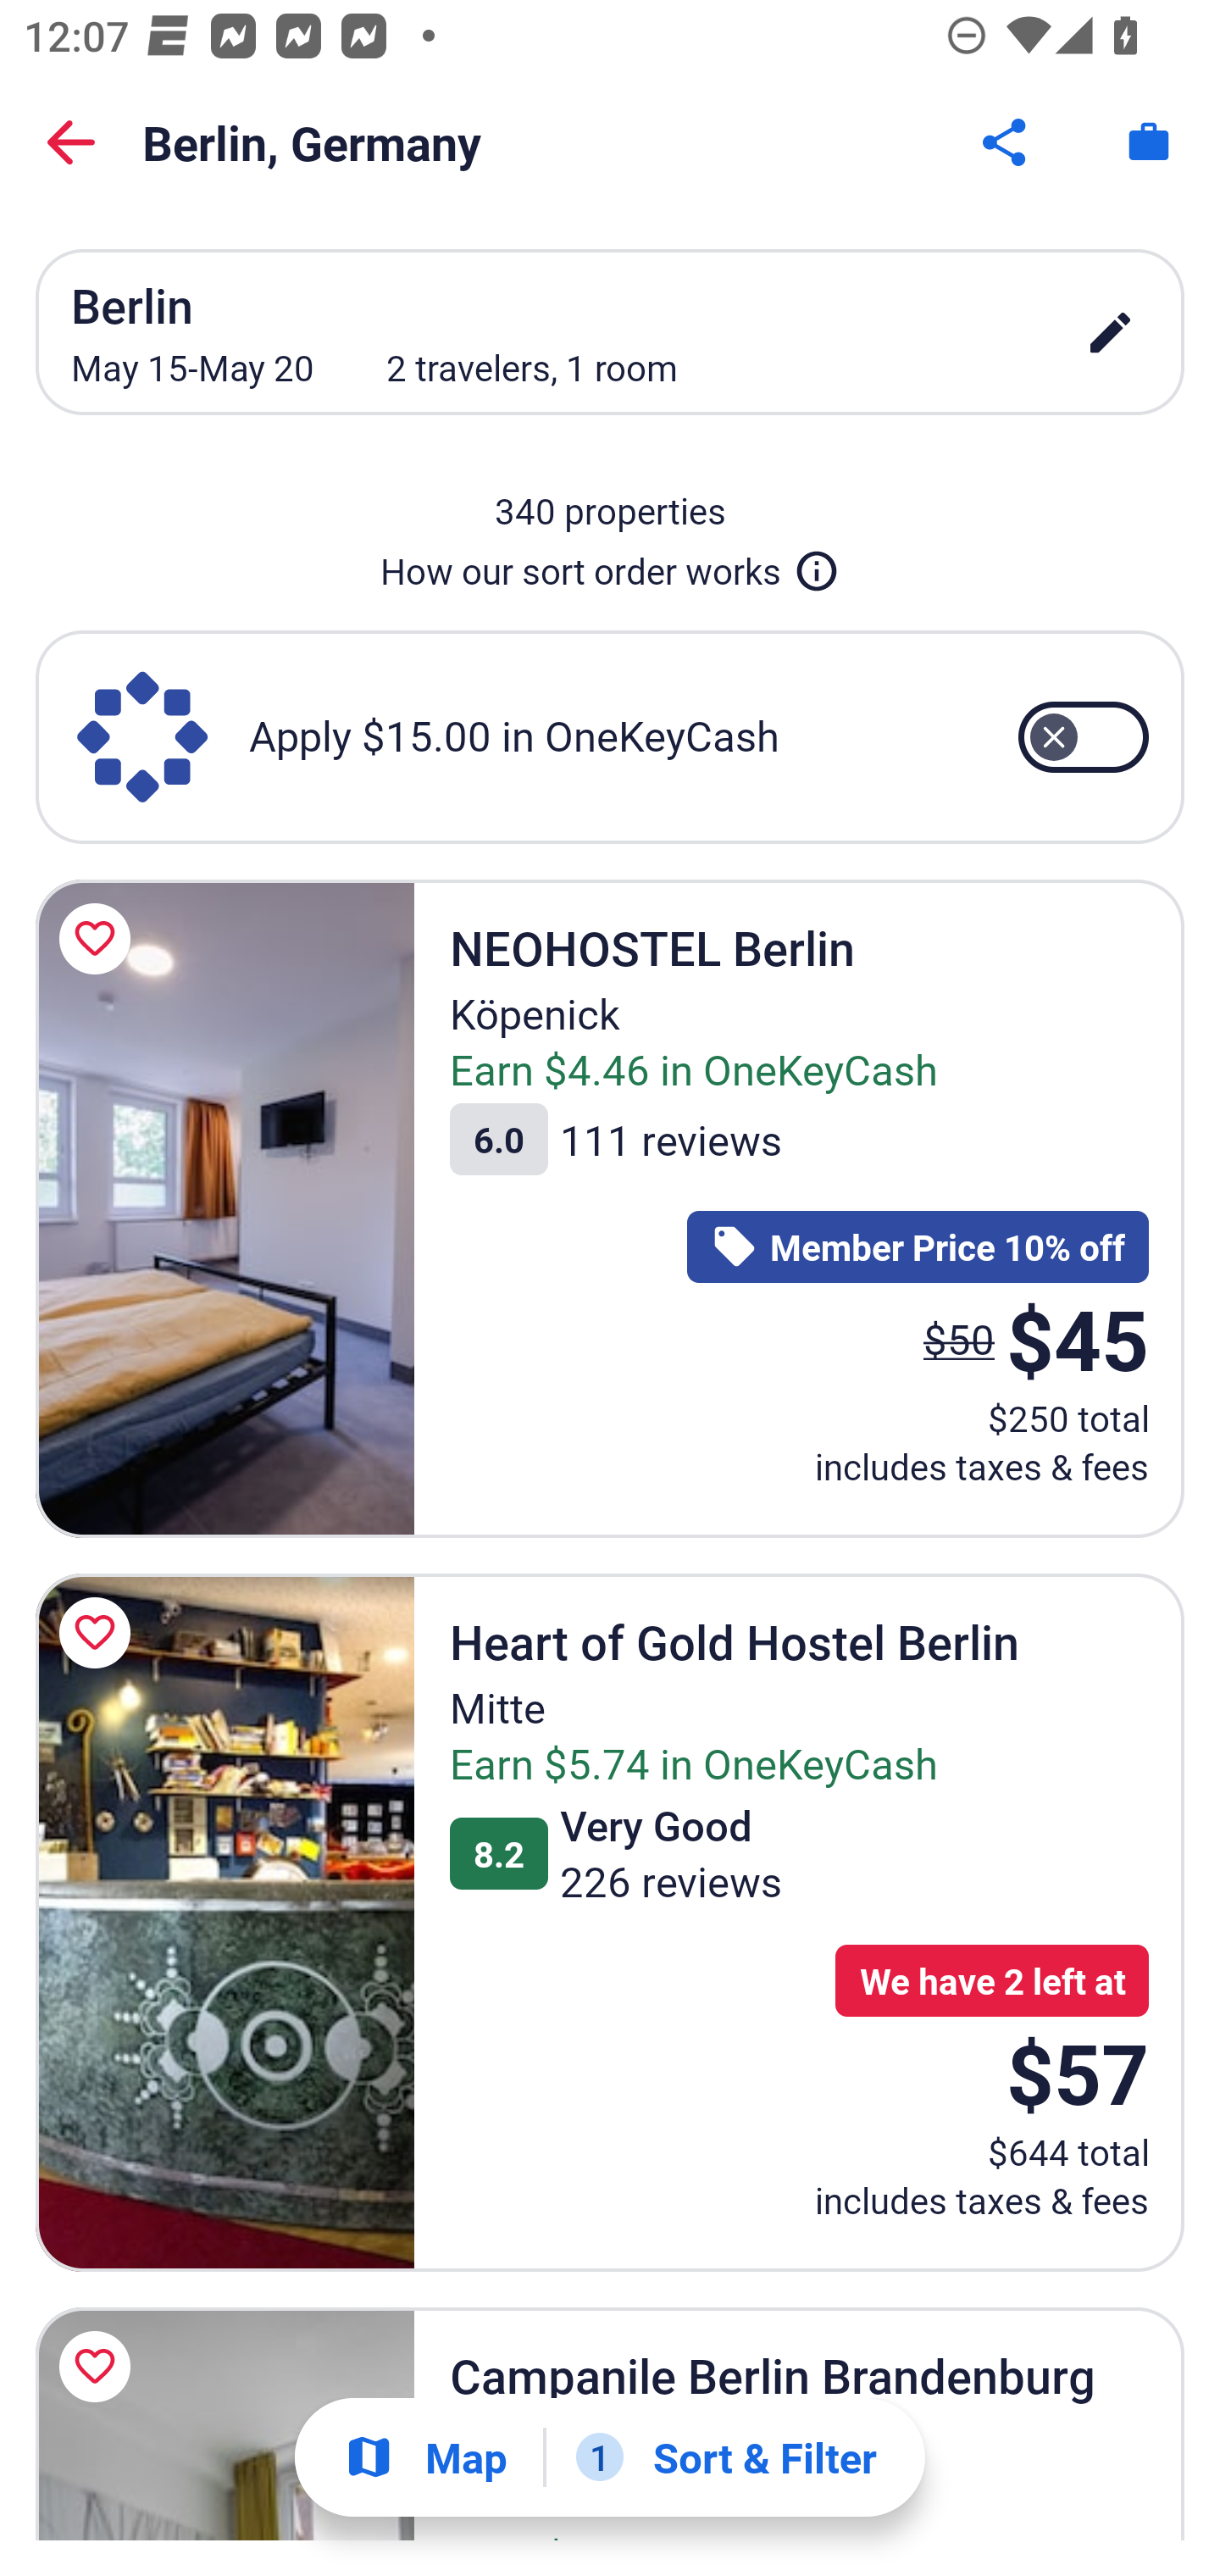 Image resolution: width=1220 pixels, height=2576 pixels. I want to click on Show map Map Show map Button, so click(425, 2457).